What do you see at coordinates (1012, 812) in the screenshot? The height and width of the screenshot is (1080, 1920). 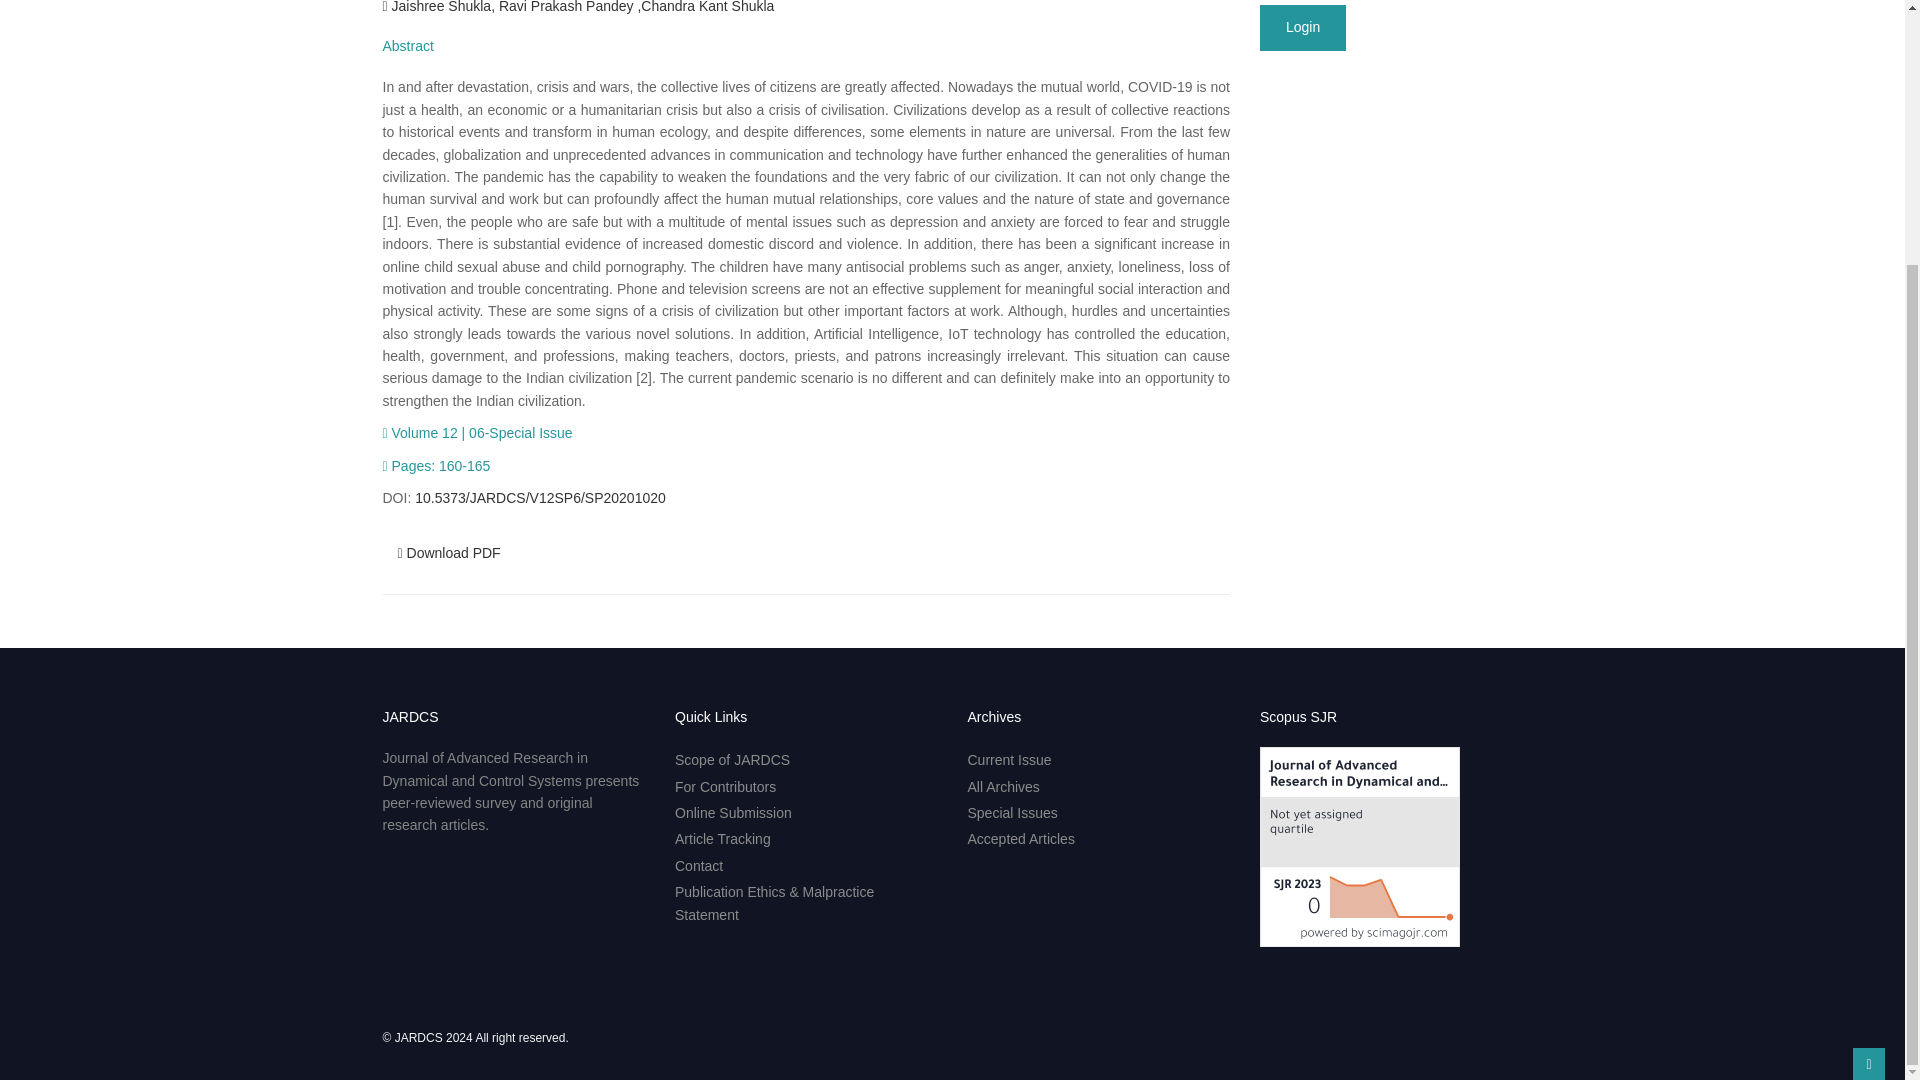 I see `Special Issues` at bounding box center [1012, 812].